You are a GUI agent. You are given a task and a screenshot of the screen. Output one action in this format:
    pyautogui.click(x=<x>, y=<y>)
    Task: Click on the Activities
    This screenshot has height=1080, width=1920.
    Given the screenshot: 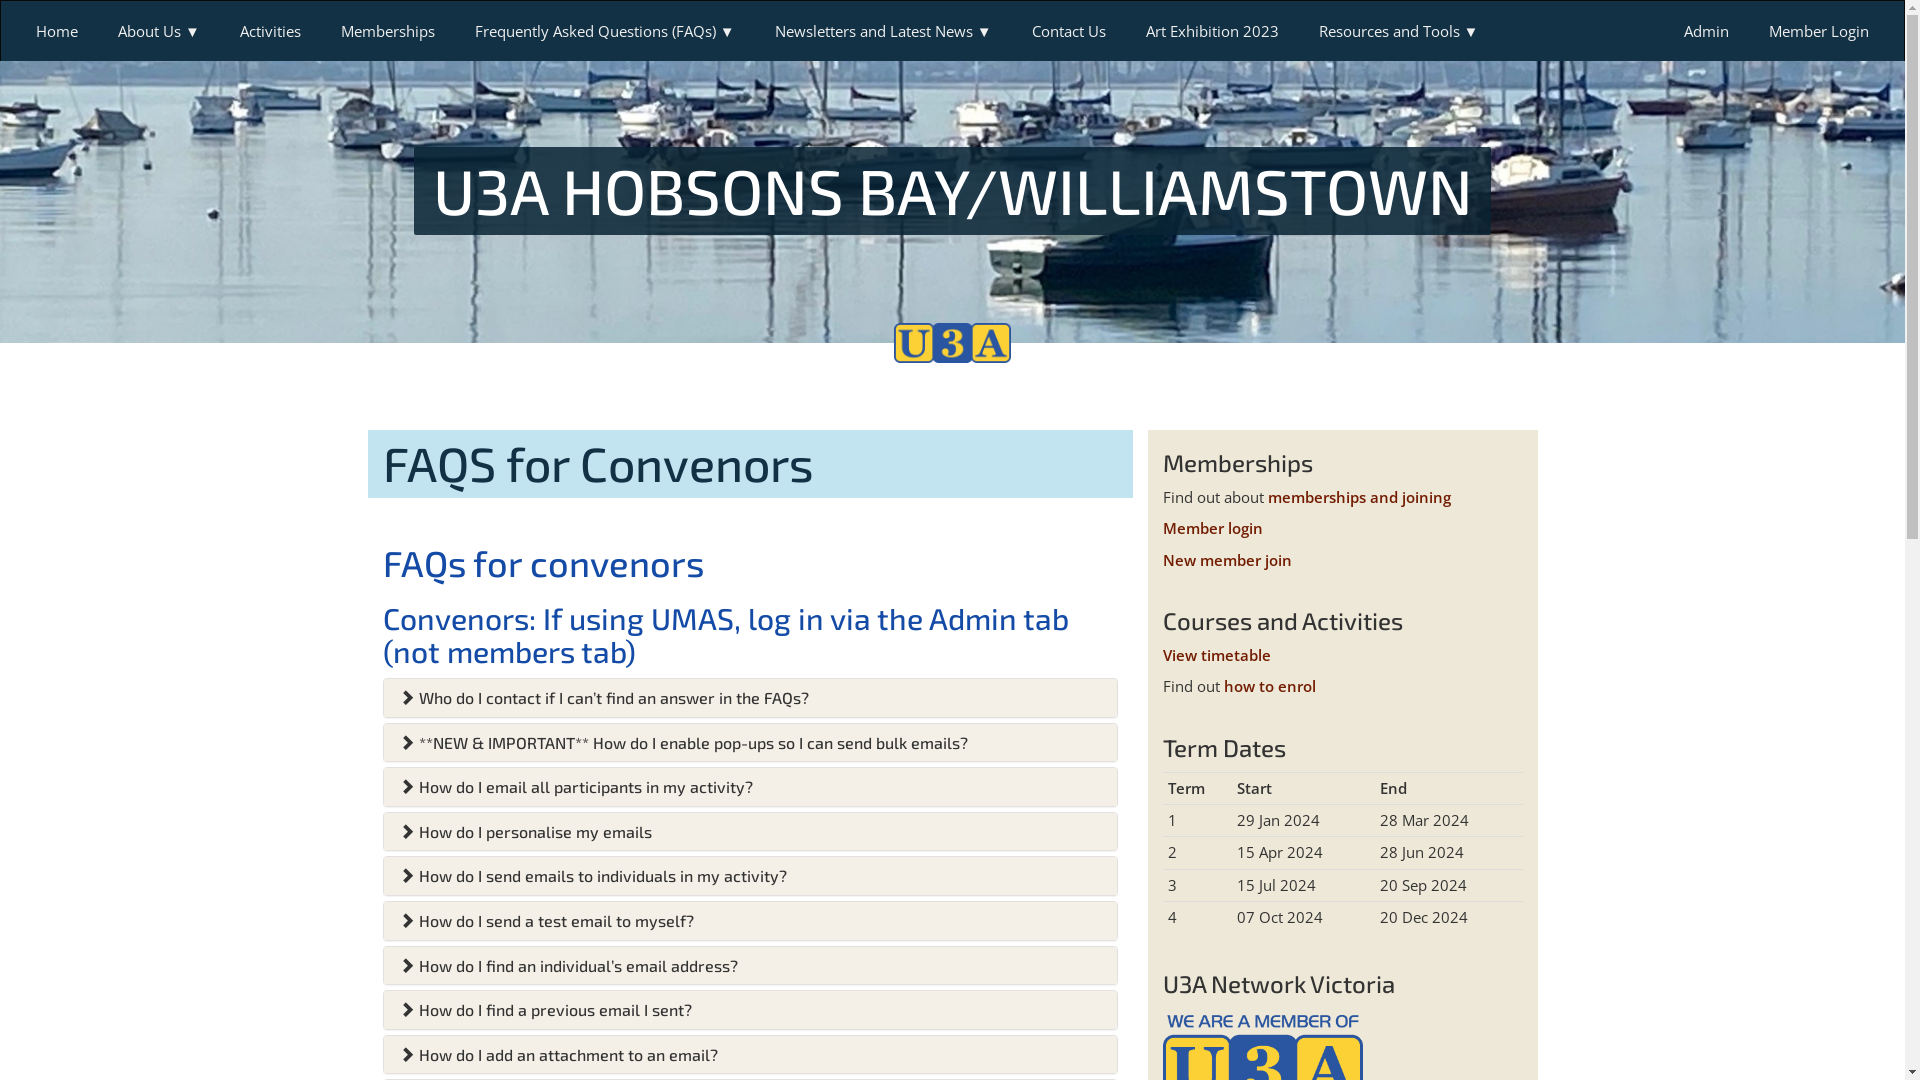 What is the action you would take?
    pyautogui.click(x=270, y=31)
    